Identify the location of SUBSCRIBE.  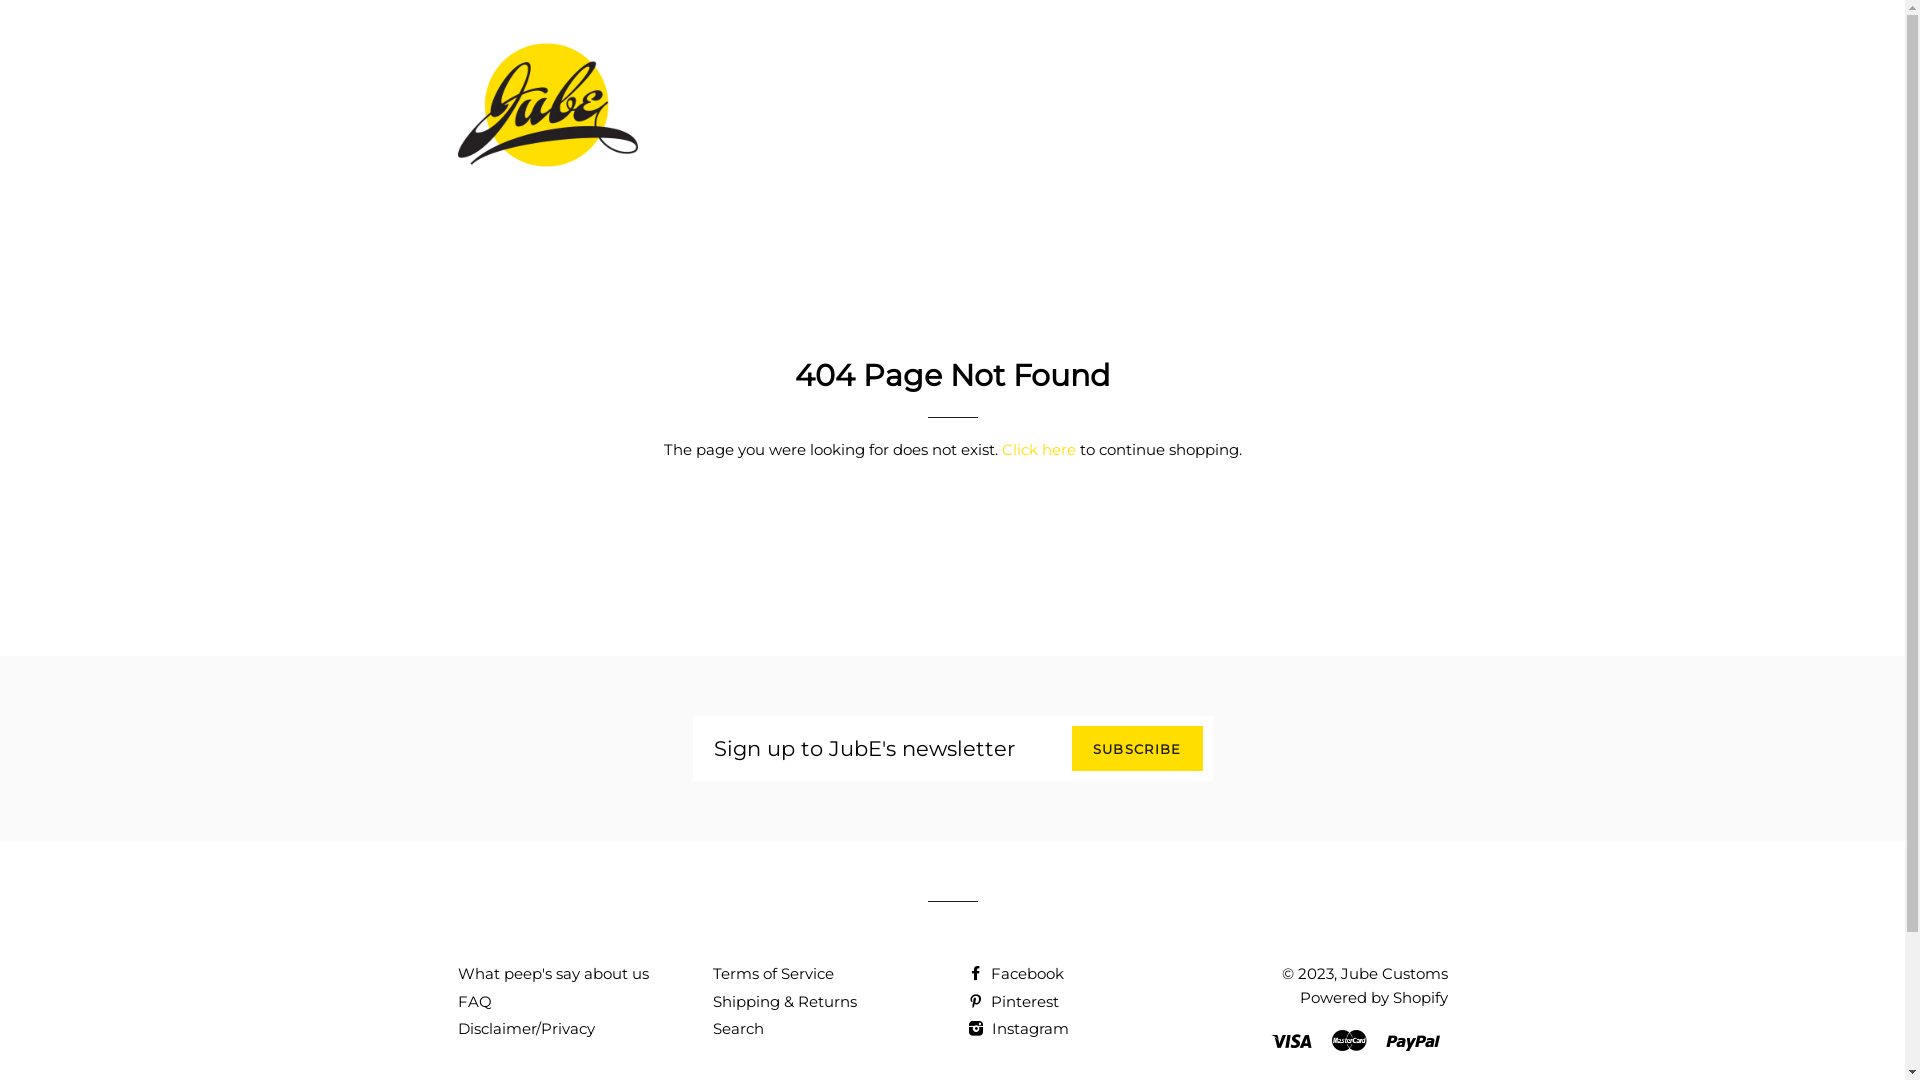
(1138, 748).